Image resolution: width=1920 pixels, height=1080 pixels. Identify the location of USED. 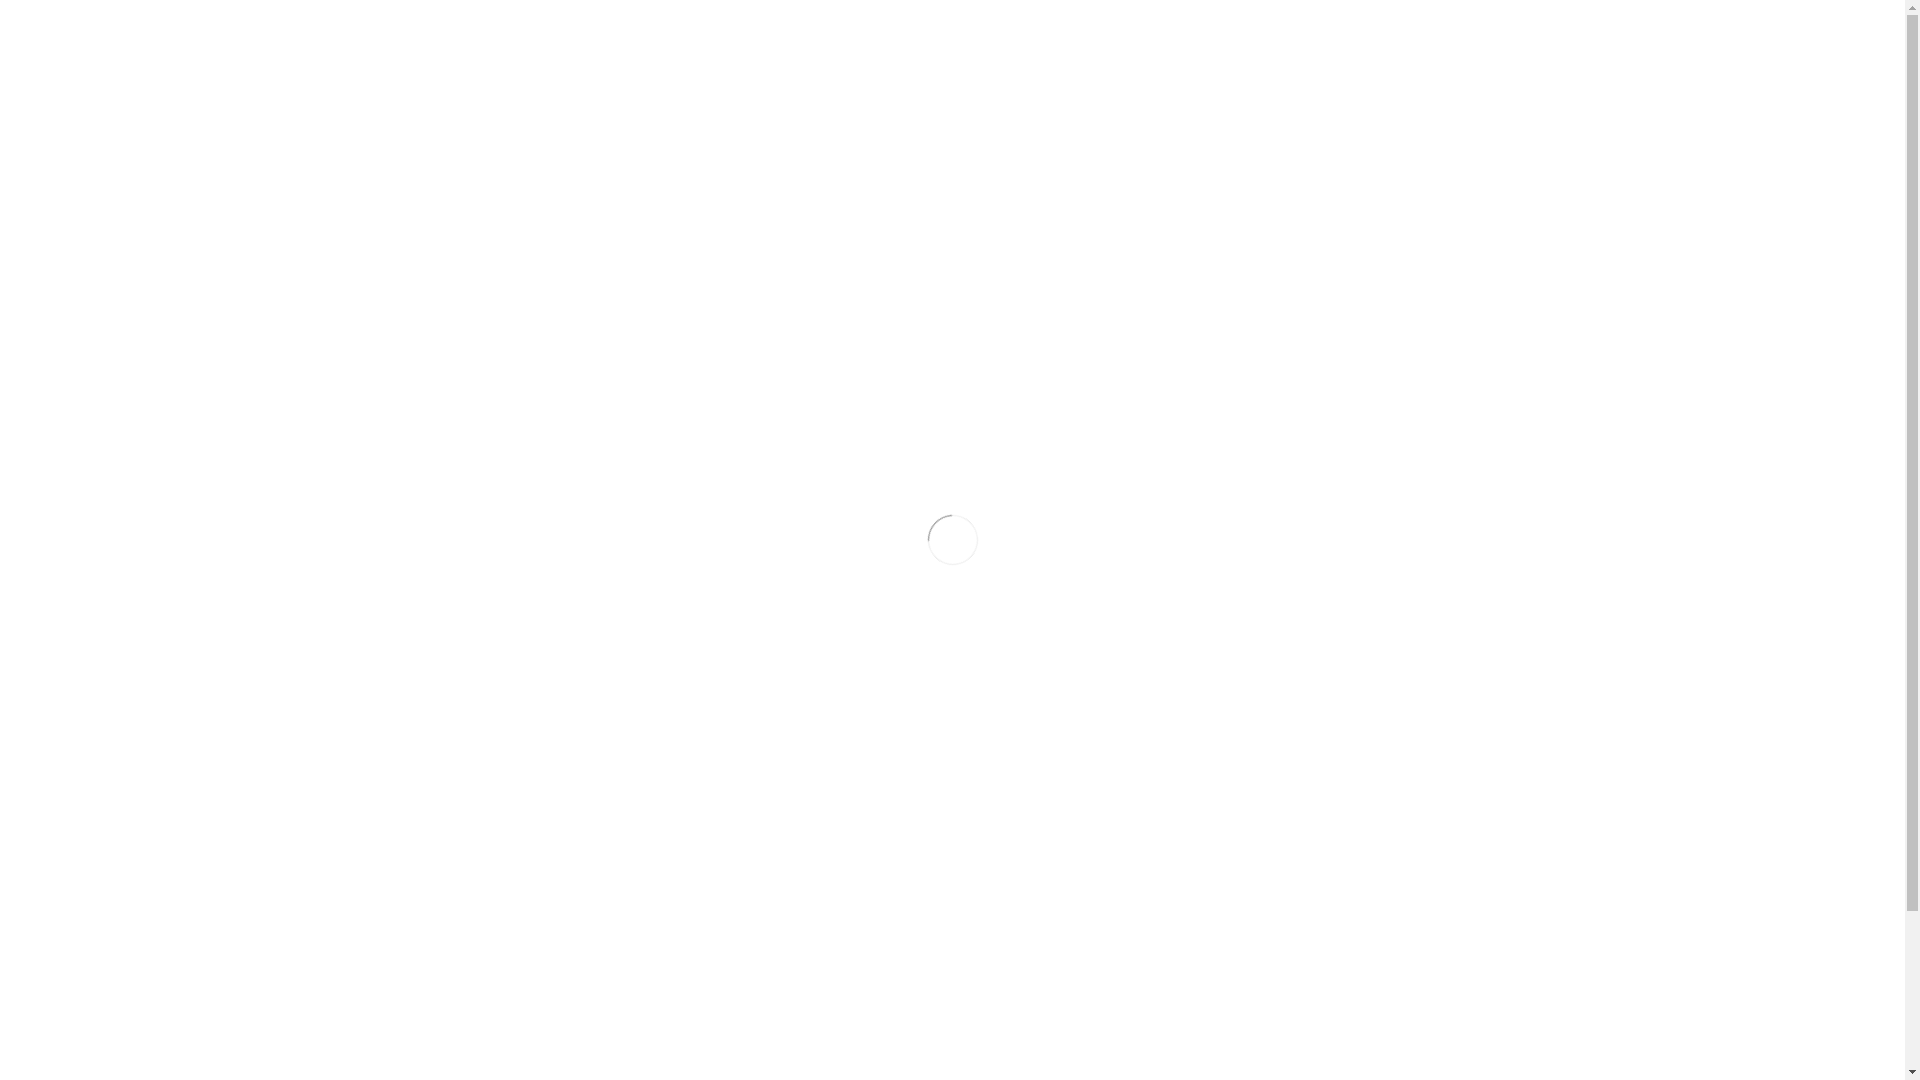
(933, 199).